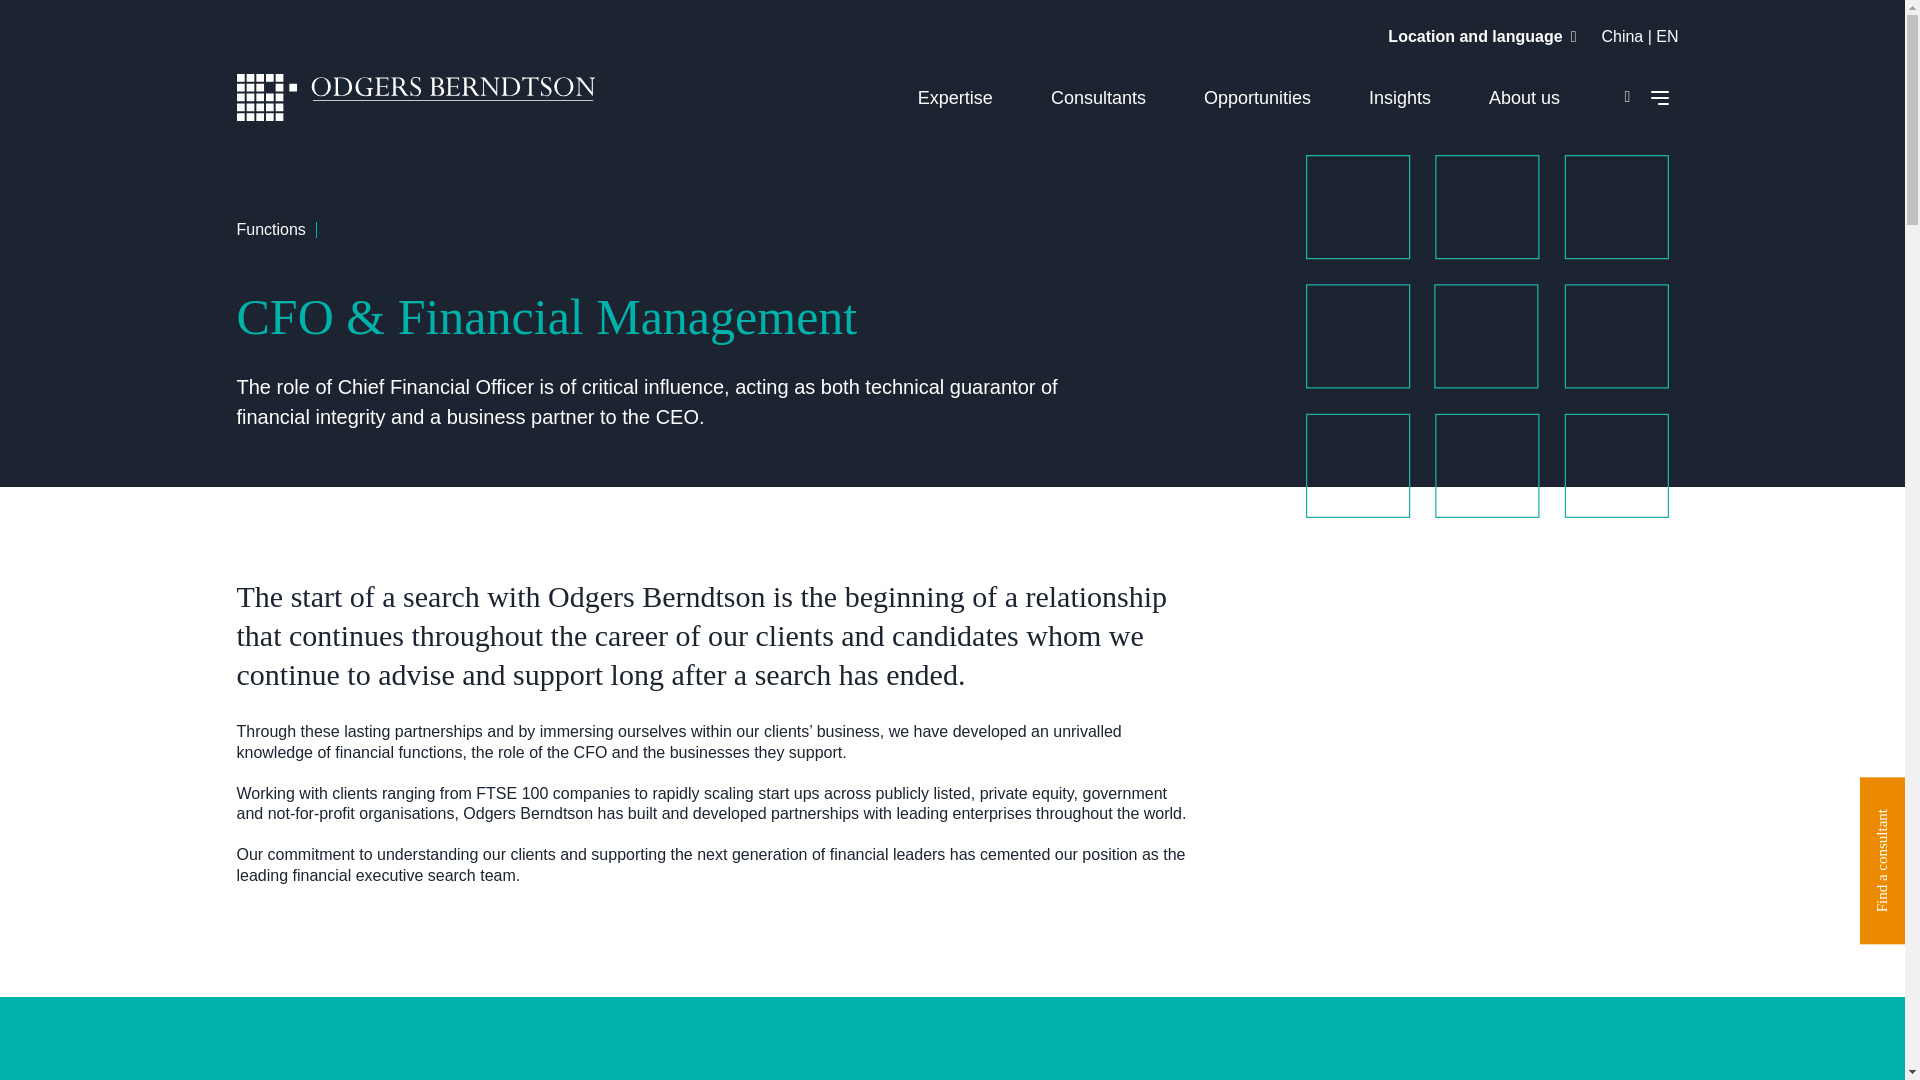  What do you see at coordinates (954, 98) in the screenshot?
I see `Expertise` at bounding box center [954, 98].